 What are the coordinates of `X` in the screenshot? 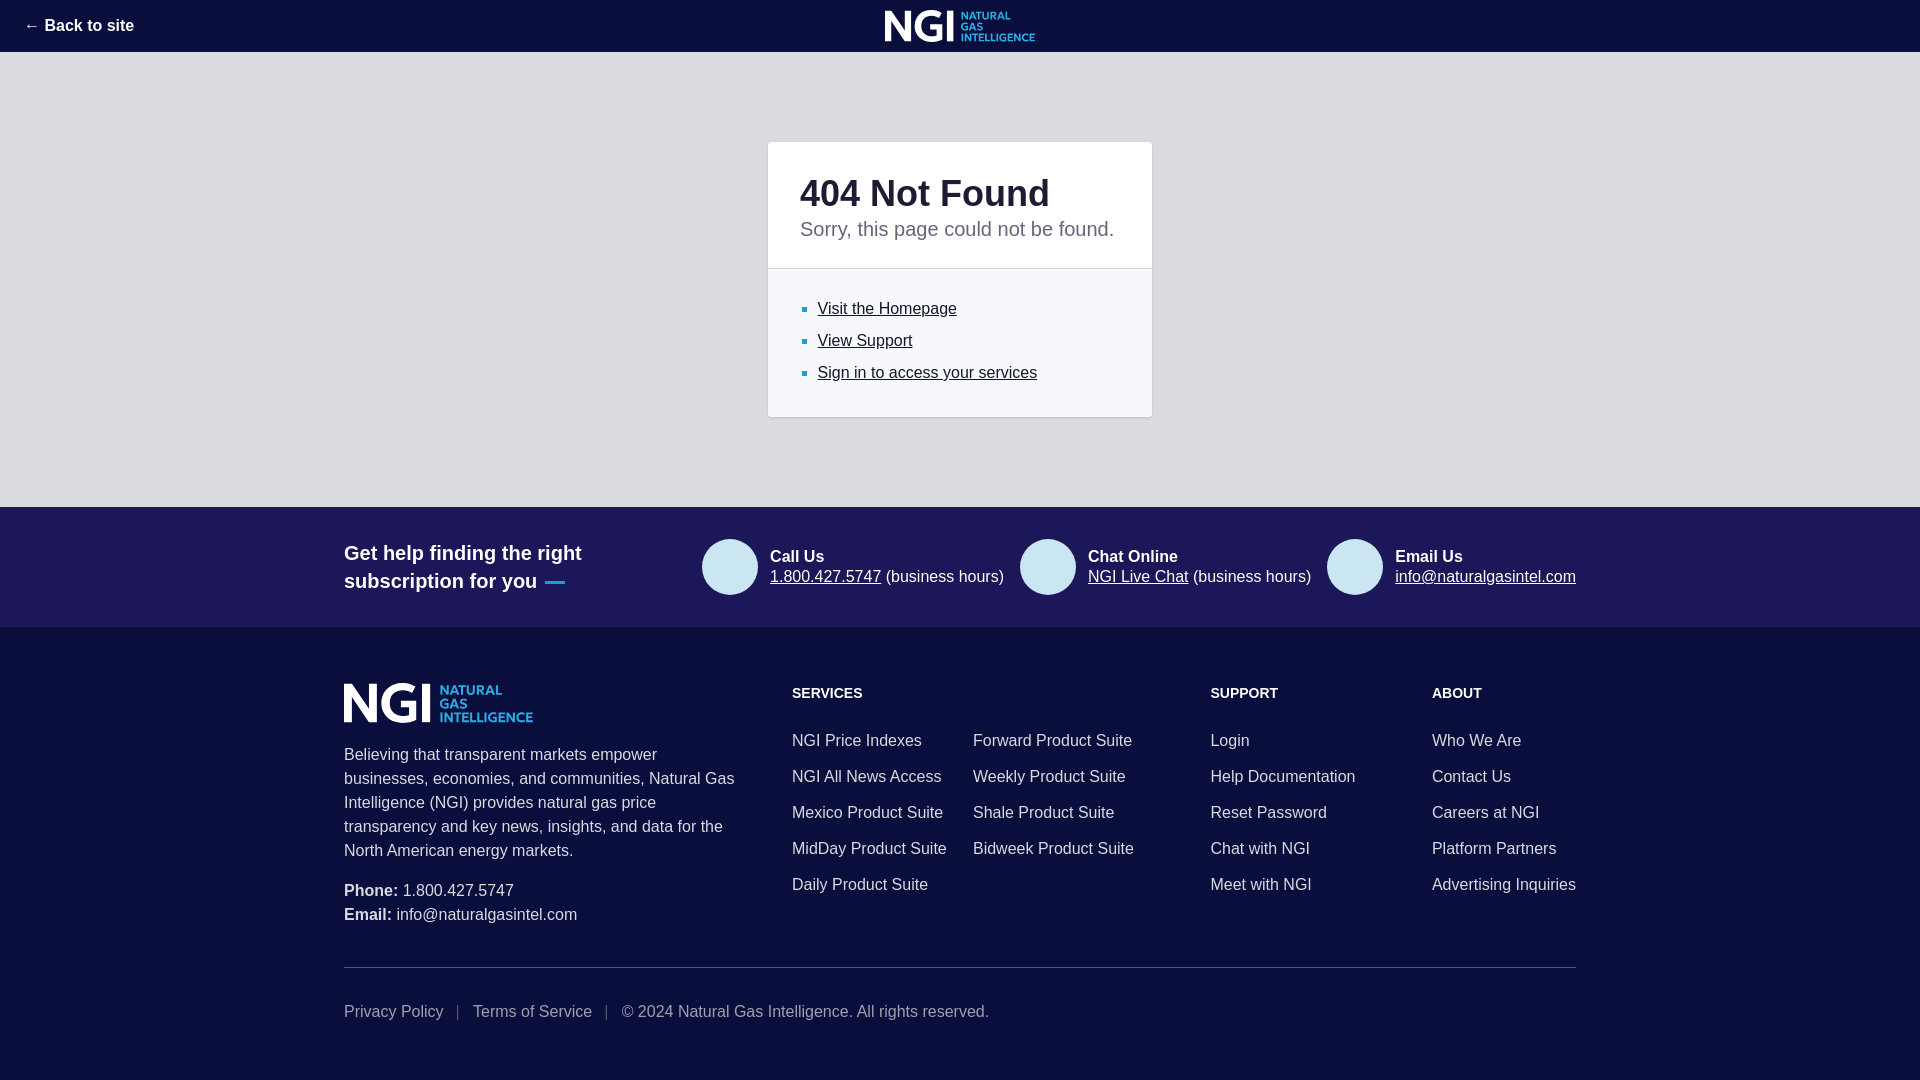 It's located at (1504, 1011).